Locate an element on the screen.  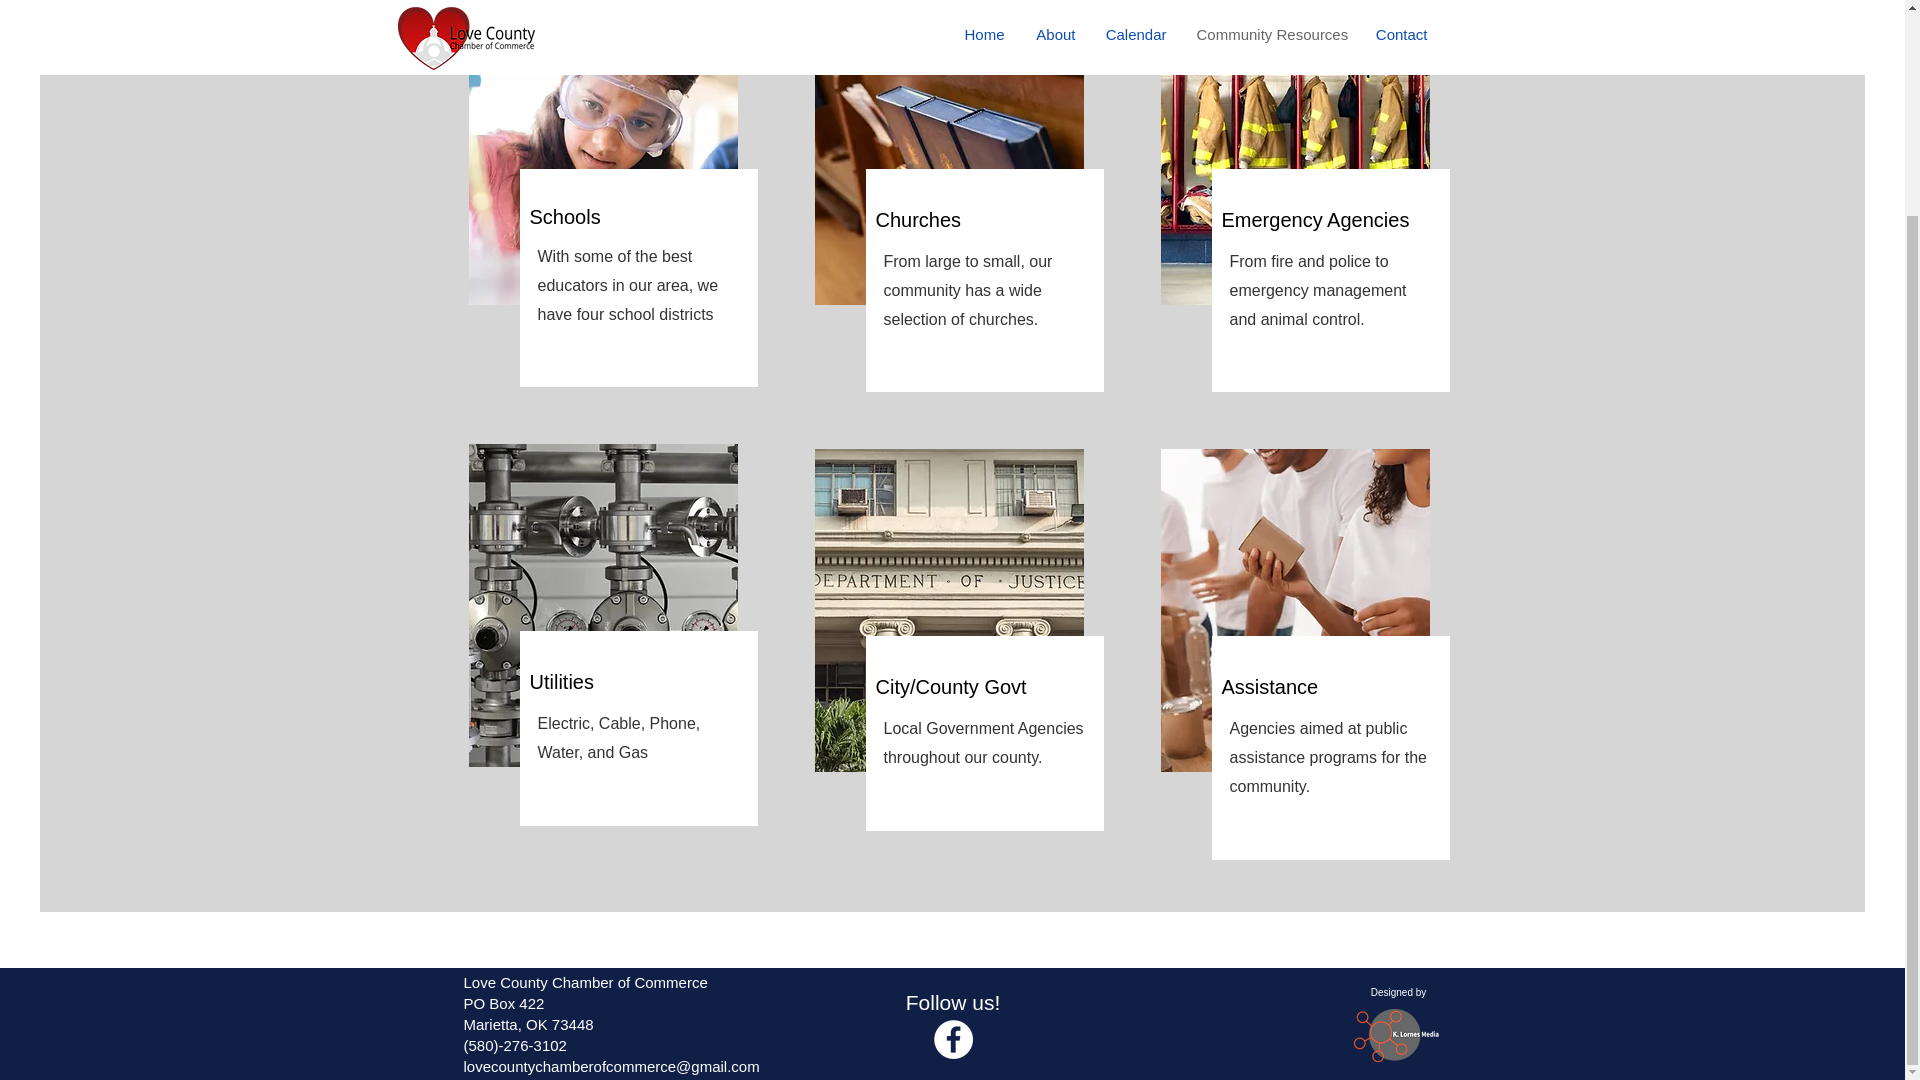
Emergency Agencies is located at coordinates (1315, 220).